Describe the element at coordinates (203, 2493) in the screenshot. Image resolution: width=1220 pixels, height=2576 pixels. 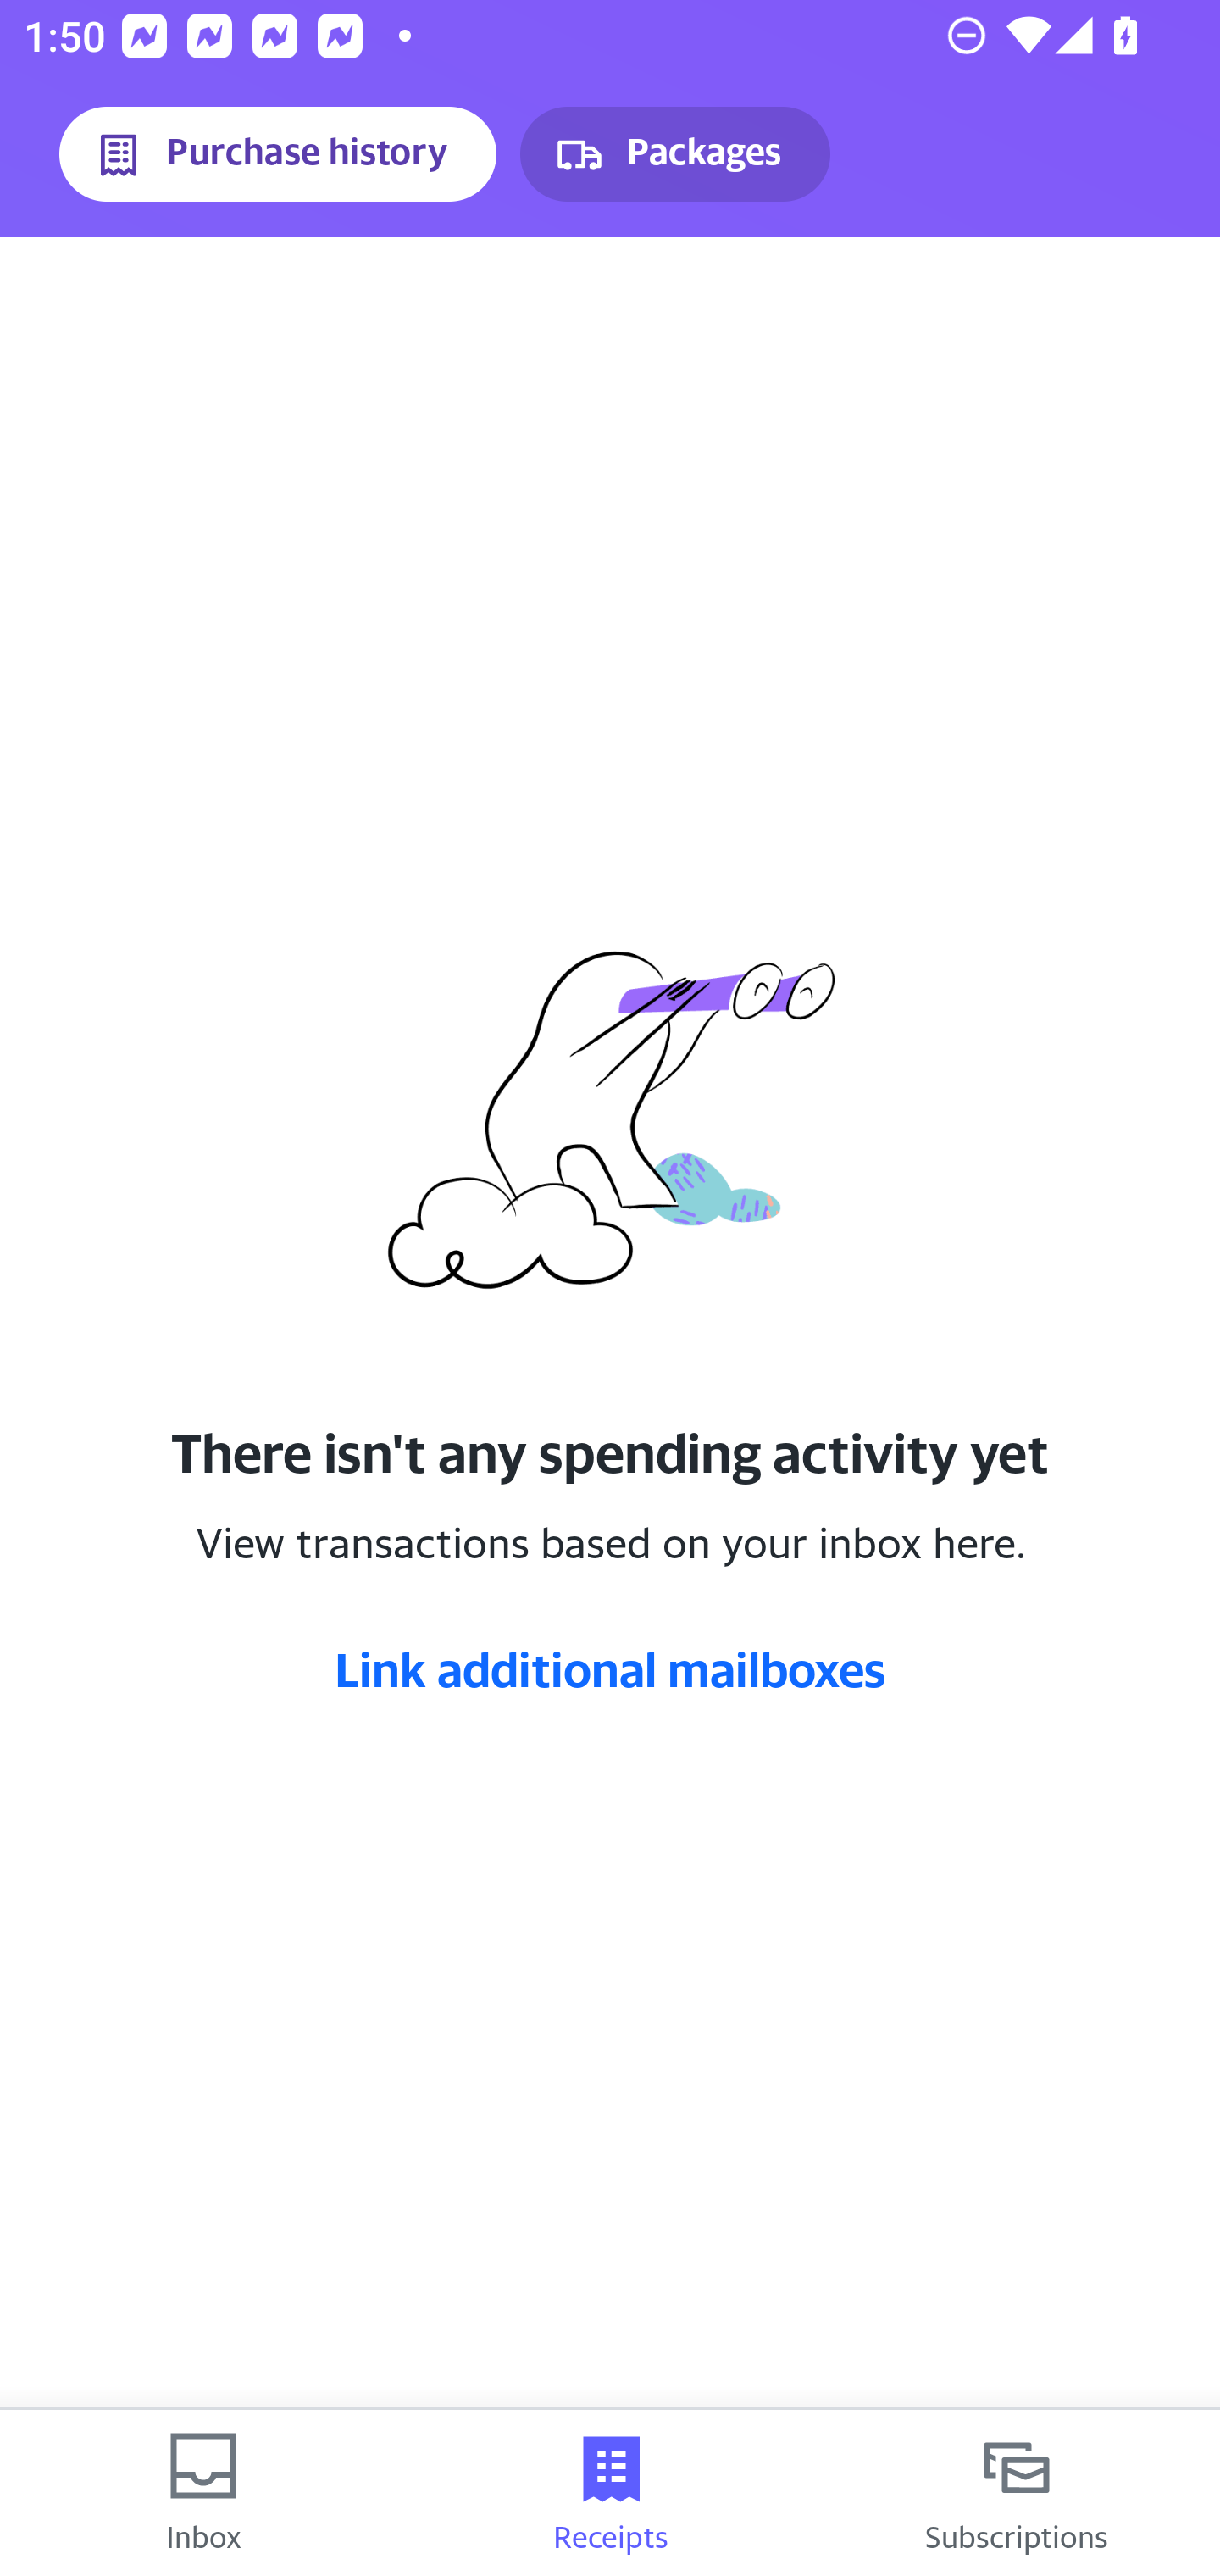
I see `Inbox` at that location.